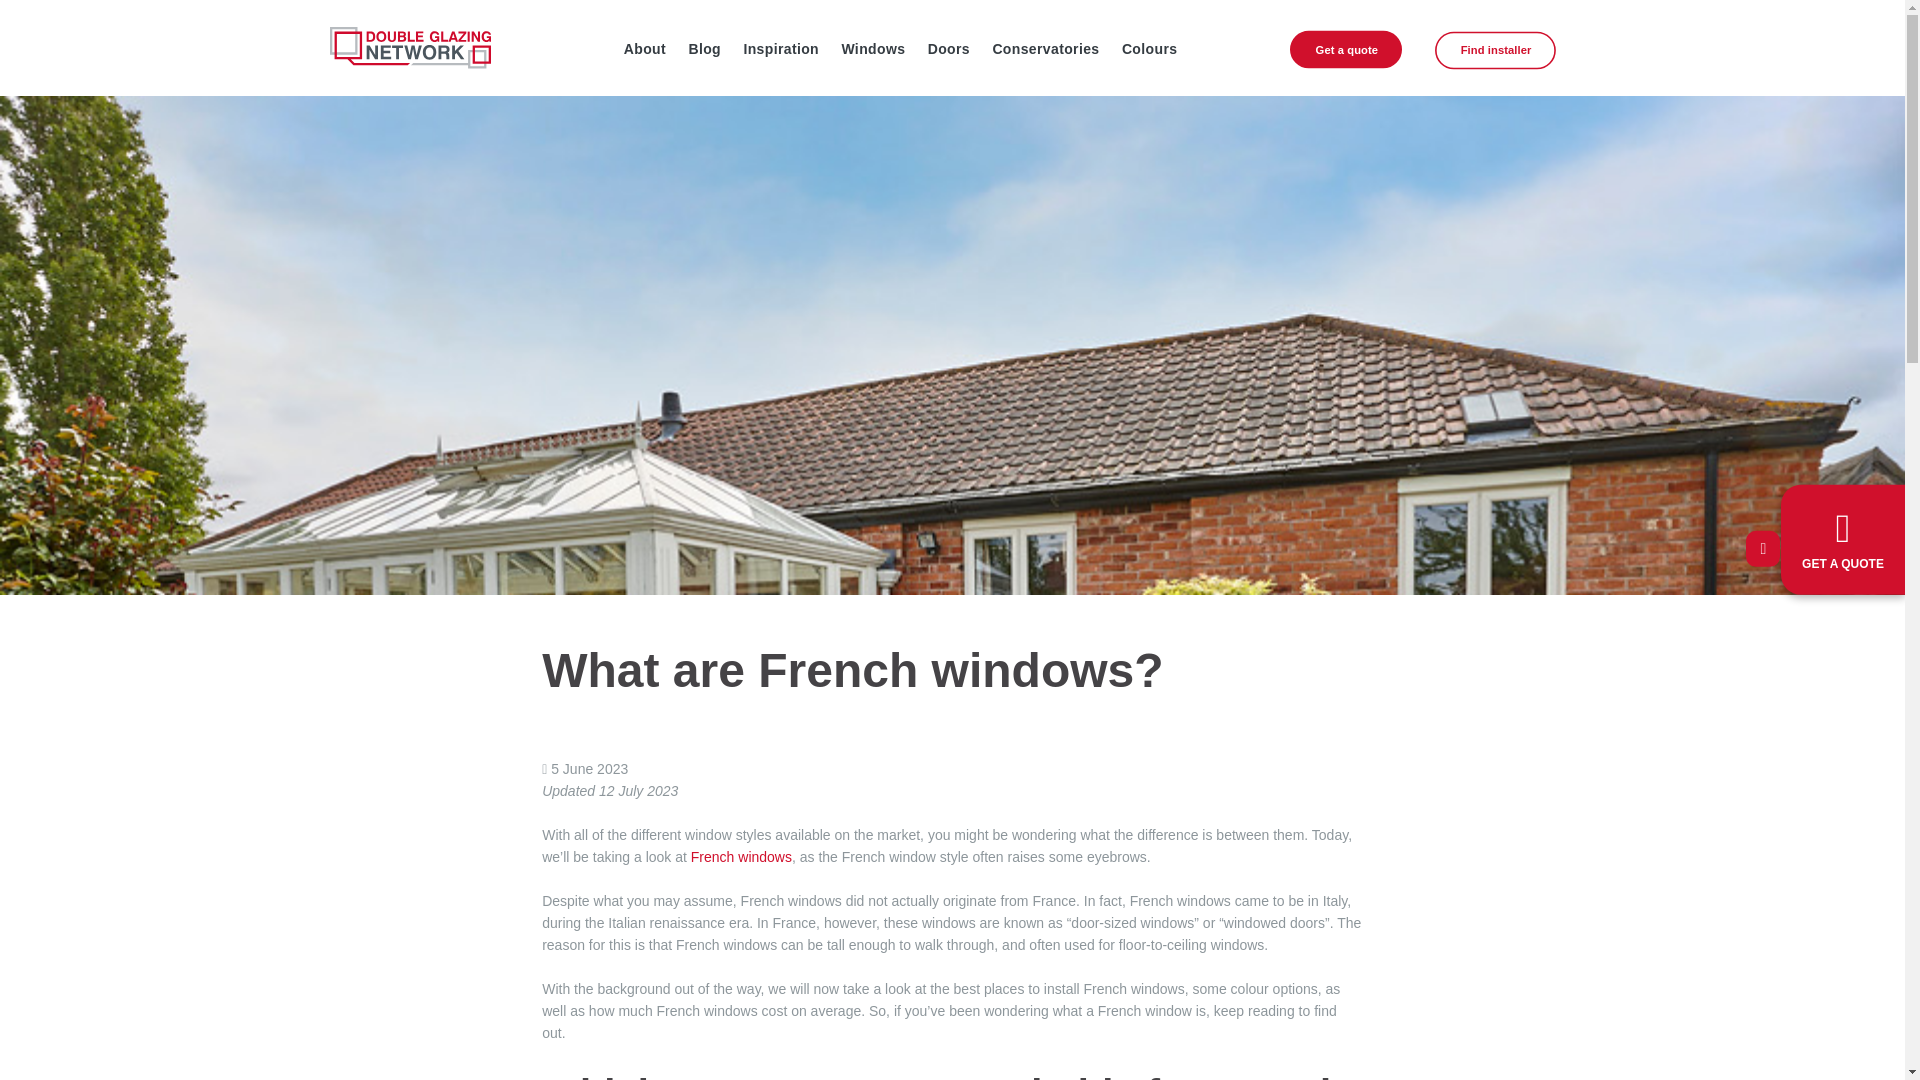  What do you see at coordinates (780, 48) in the screenshot?
I see `Inspiration` at bounding box center [780, 48].